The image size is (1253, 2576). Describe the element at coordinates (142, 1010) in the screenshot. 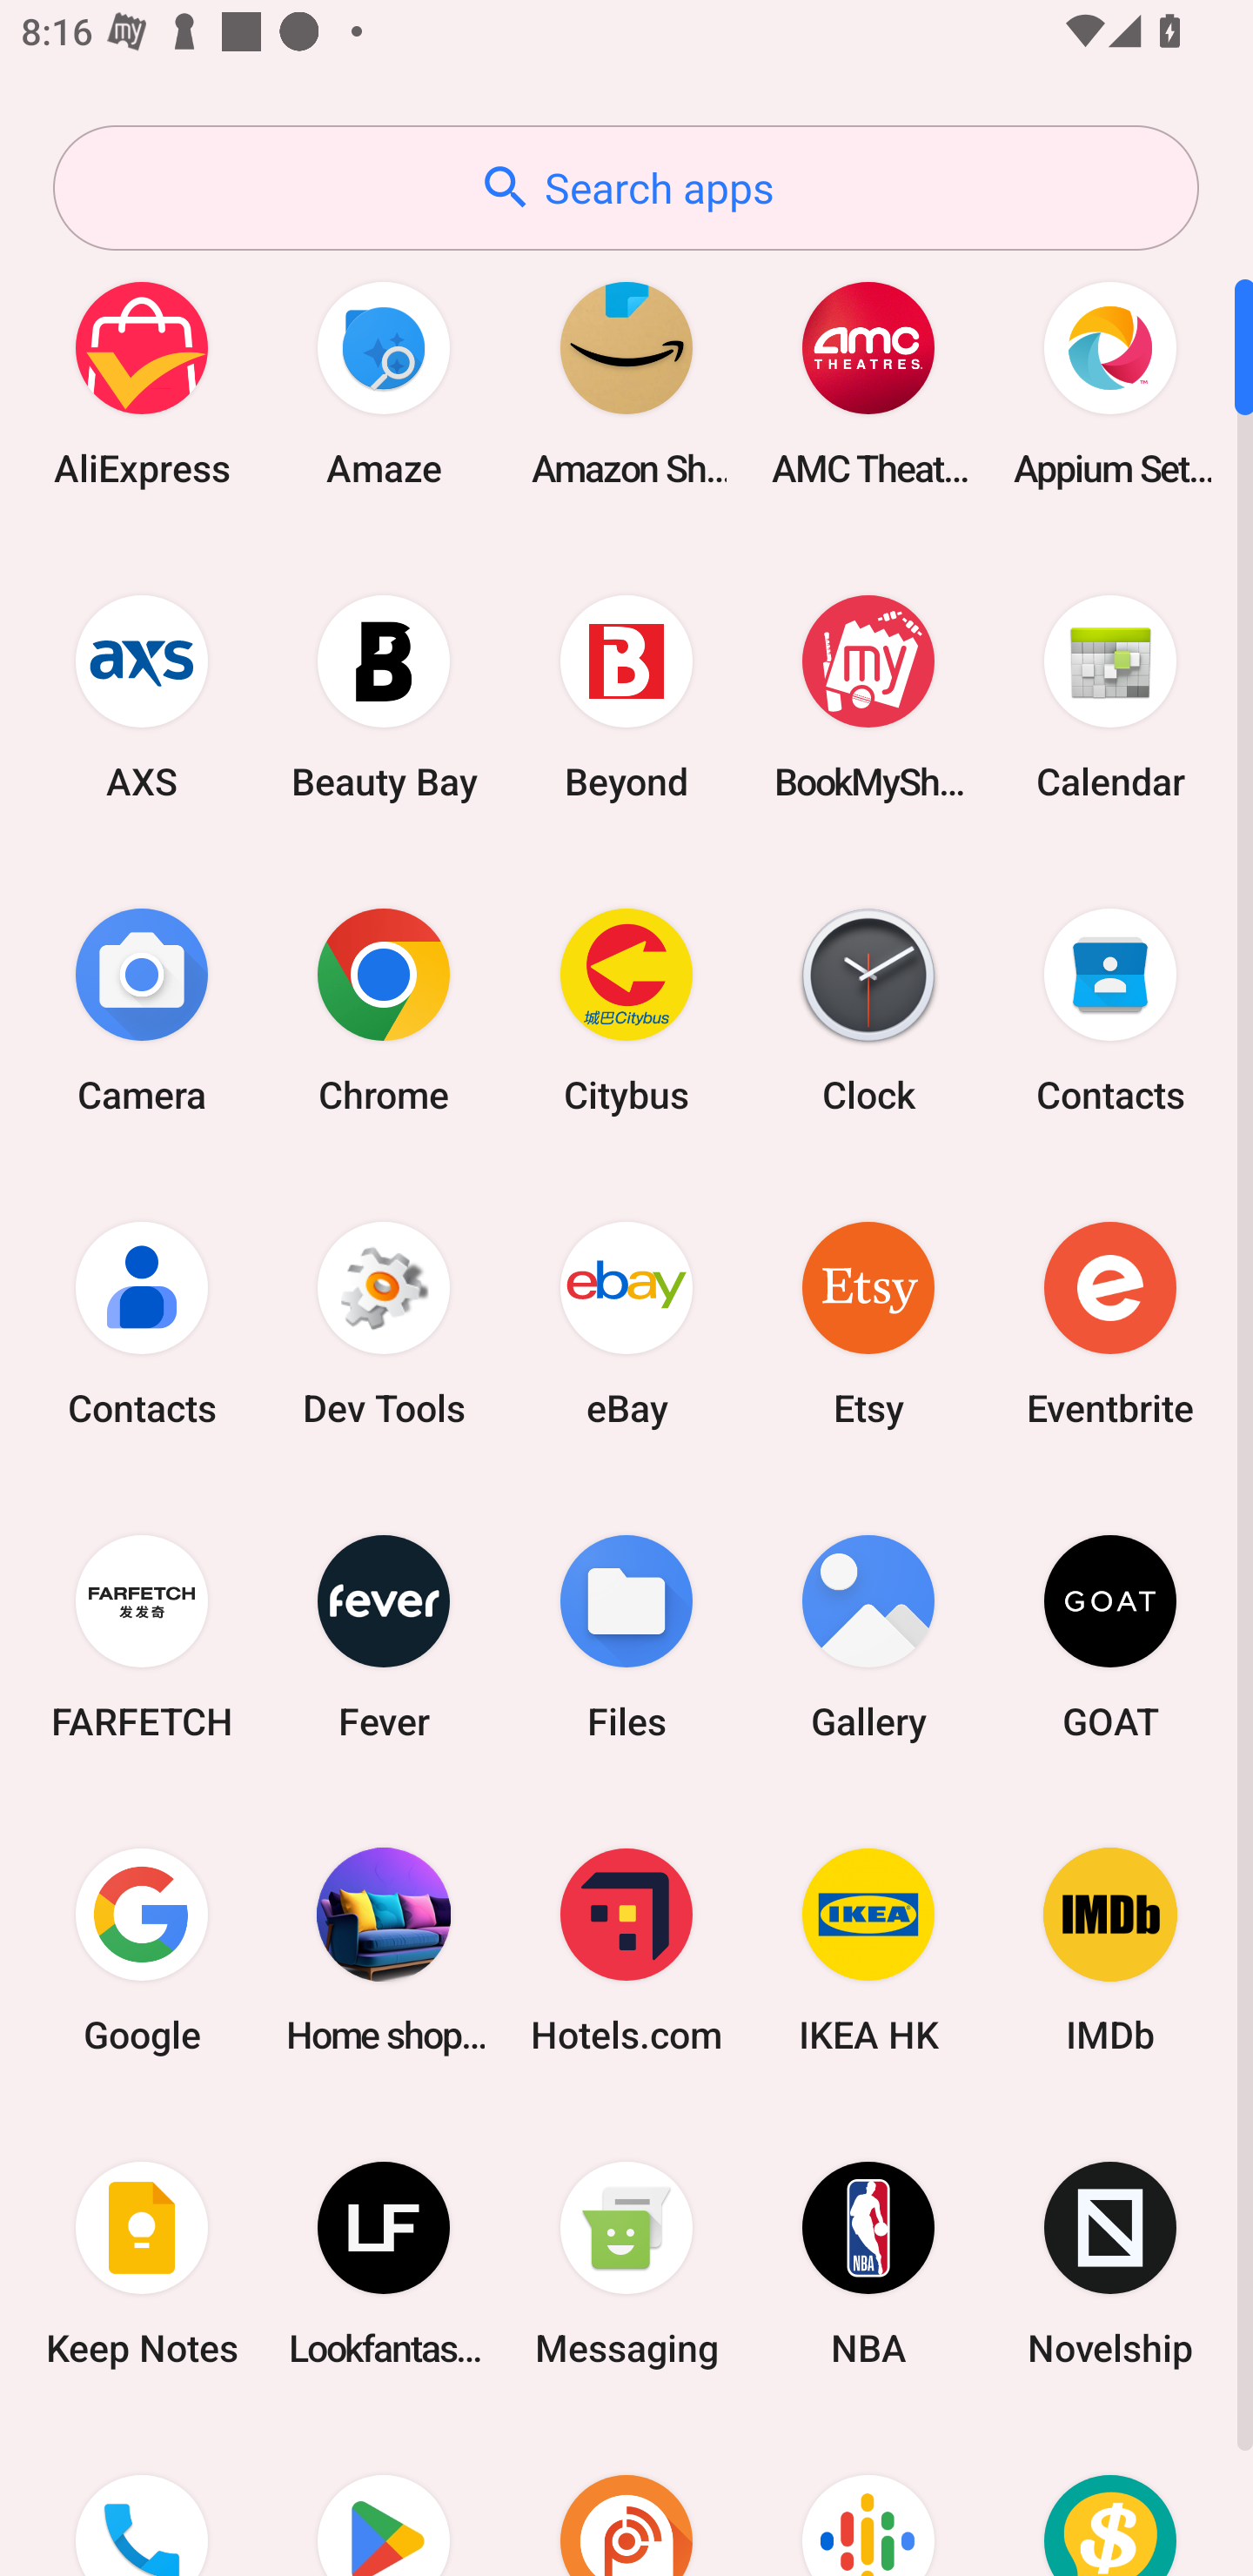

I see `Camera` at that location.